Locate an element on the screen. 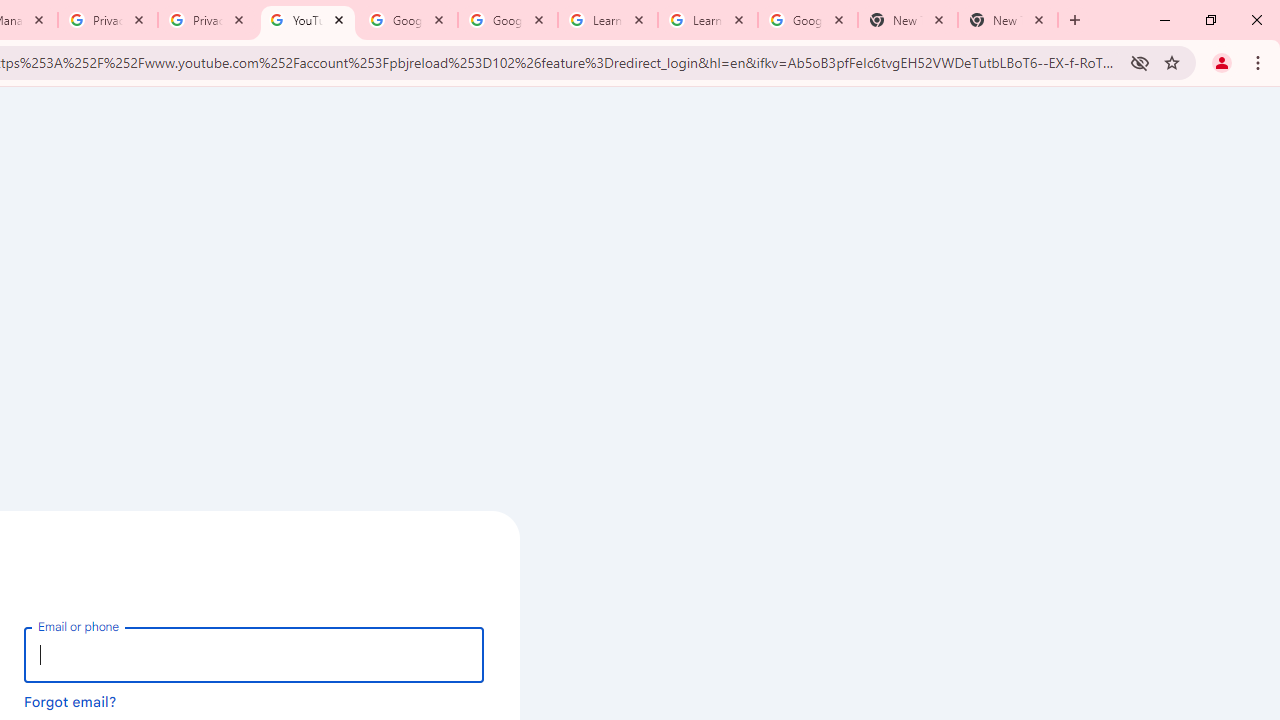  Google Account is located at coordinates (807, 20).